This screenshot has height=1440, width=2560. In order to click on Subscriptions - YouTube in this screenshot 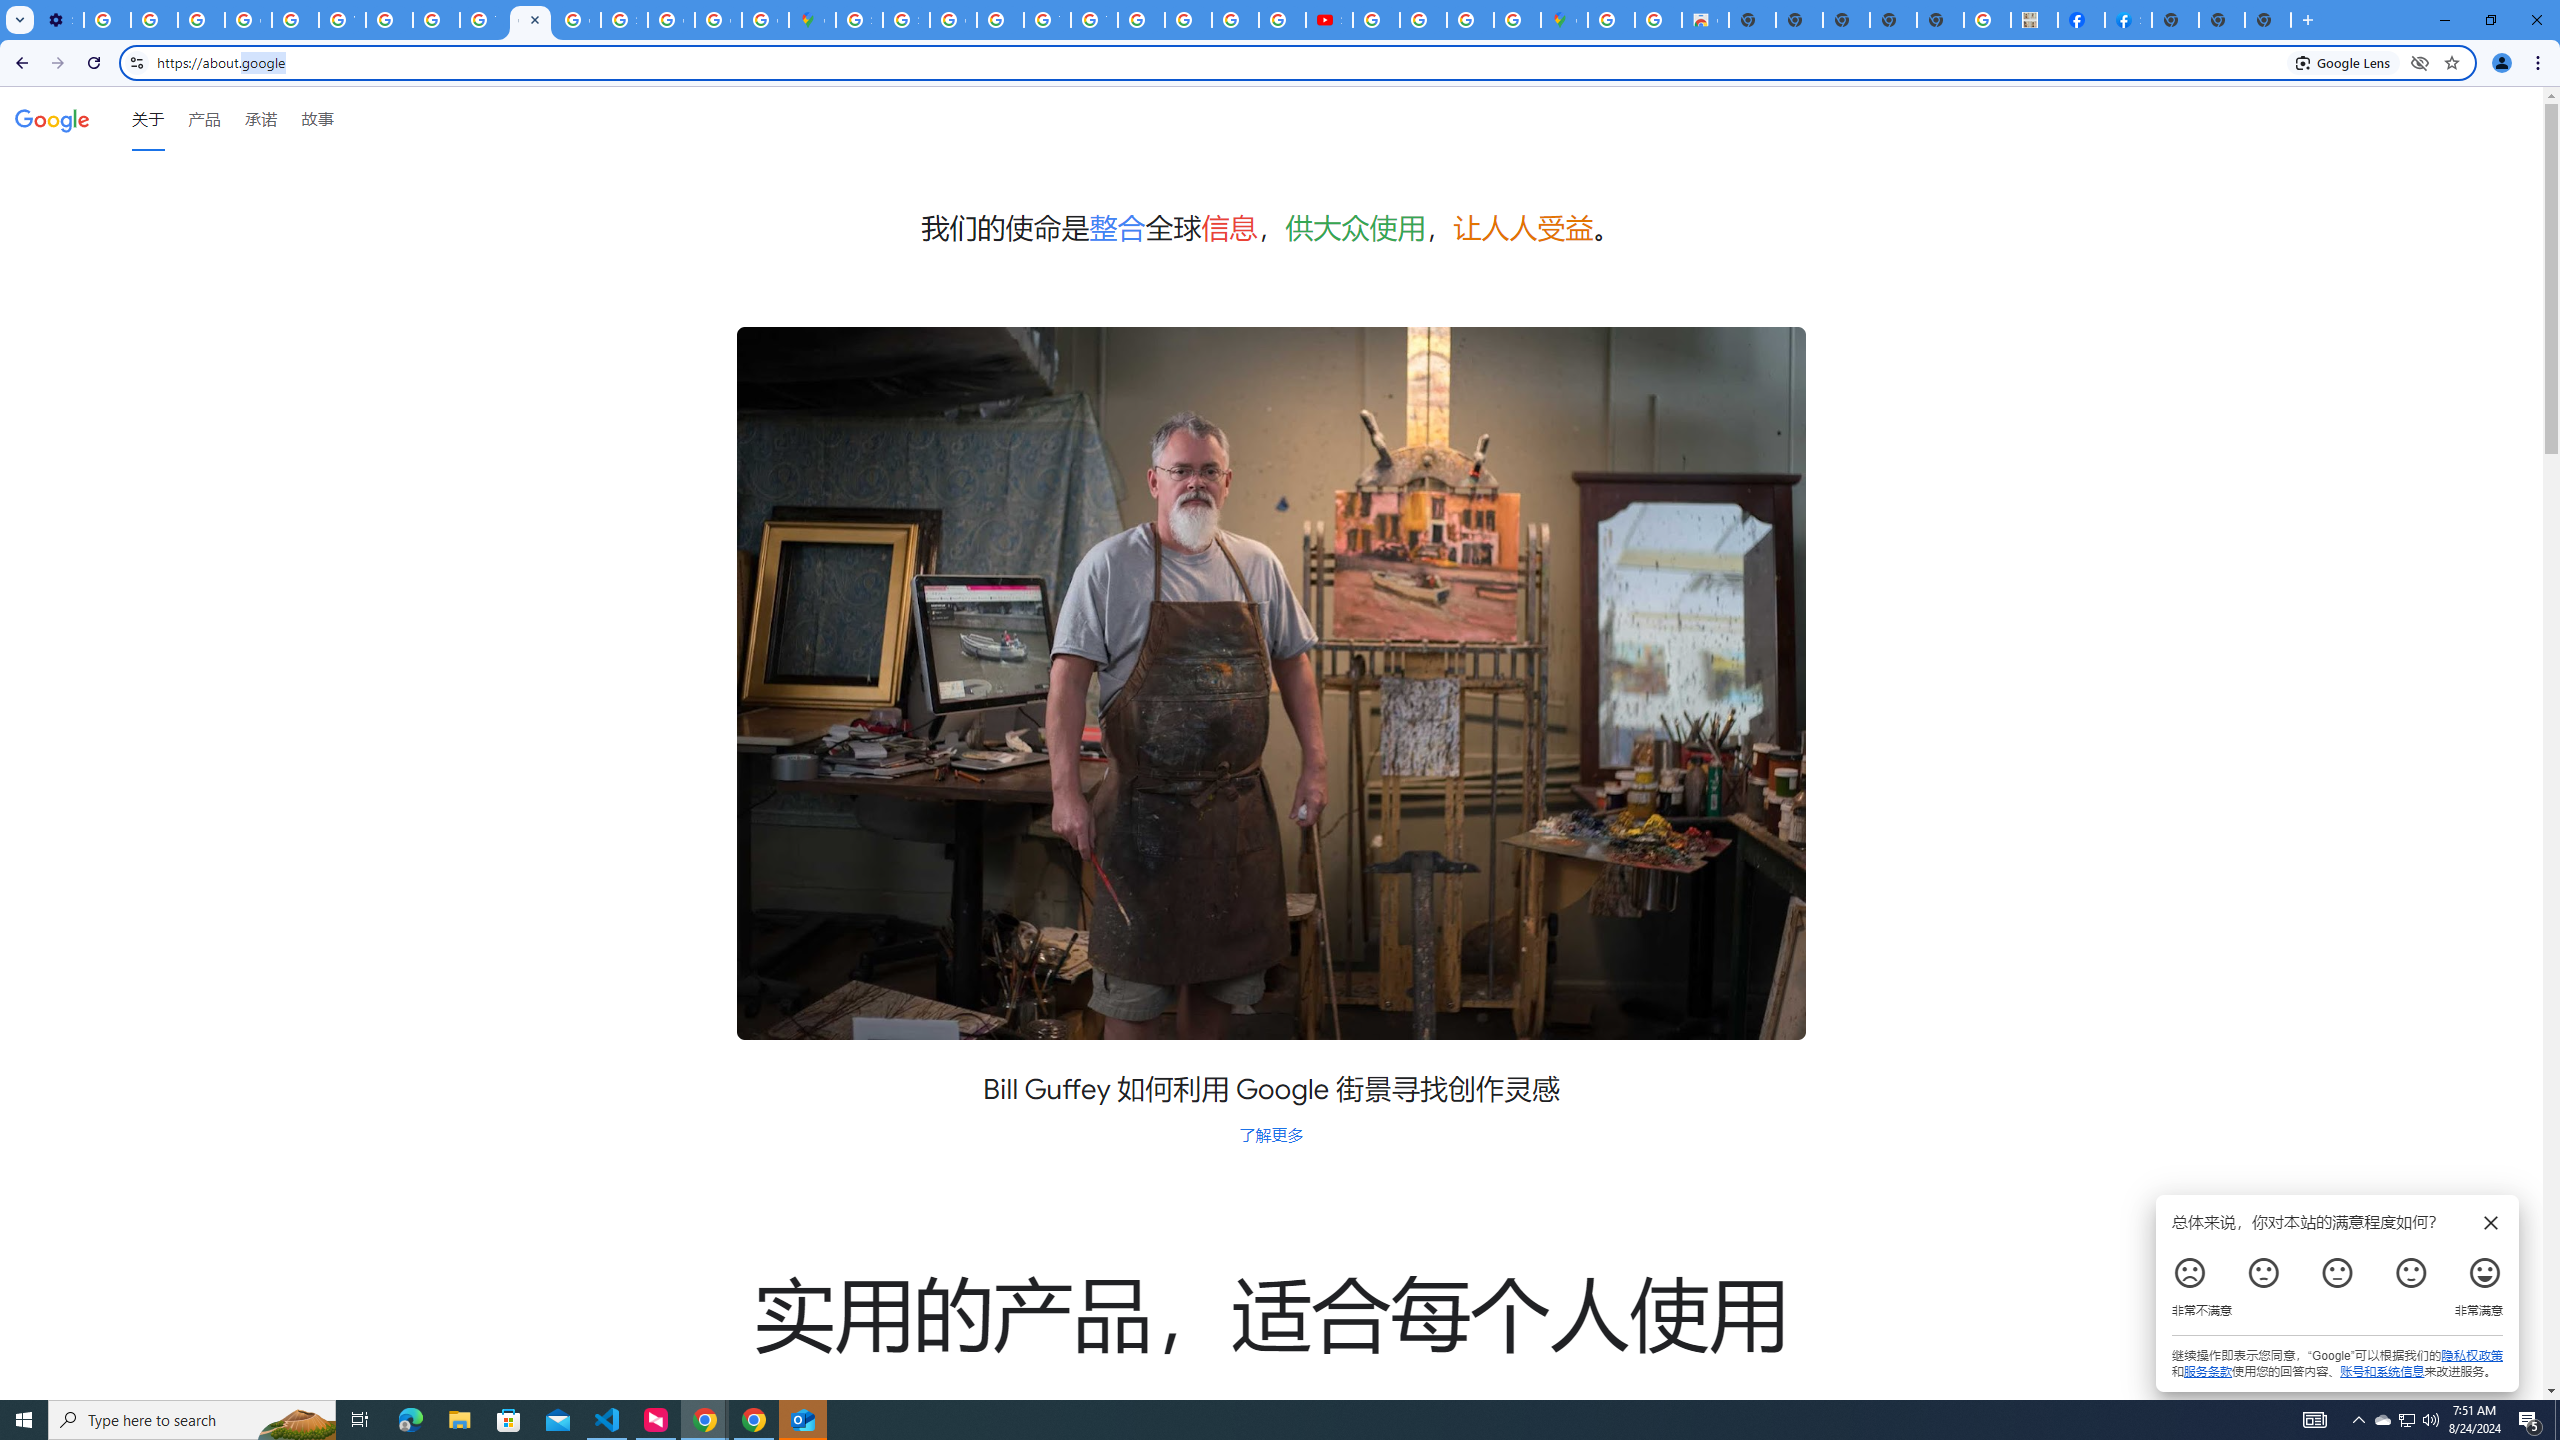, I will do `click(1329, 20)`.